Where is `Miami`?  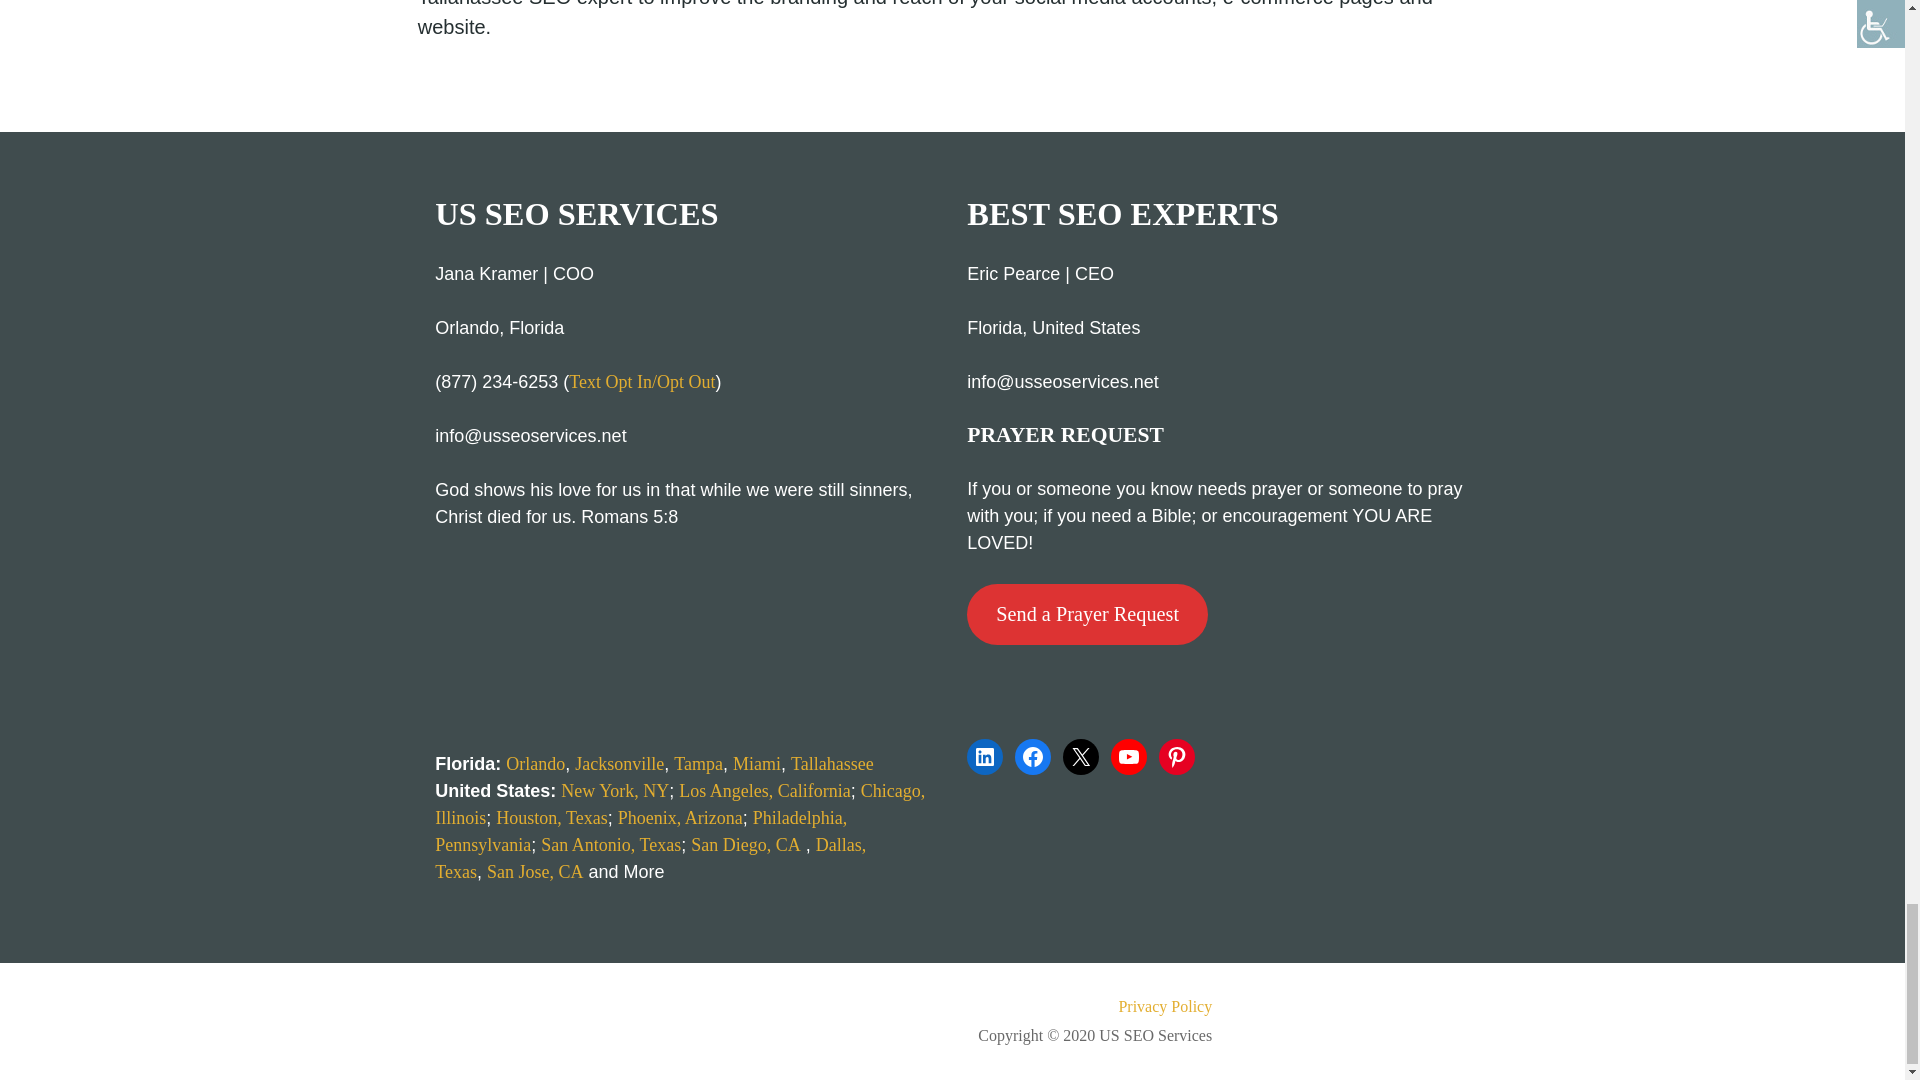 Miami is located at coordinates (757, 764).